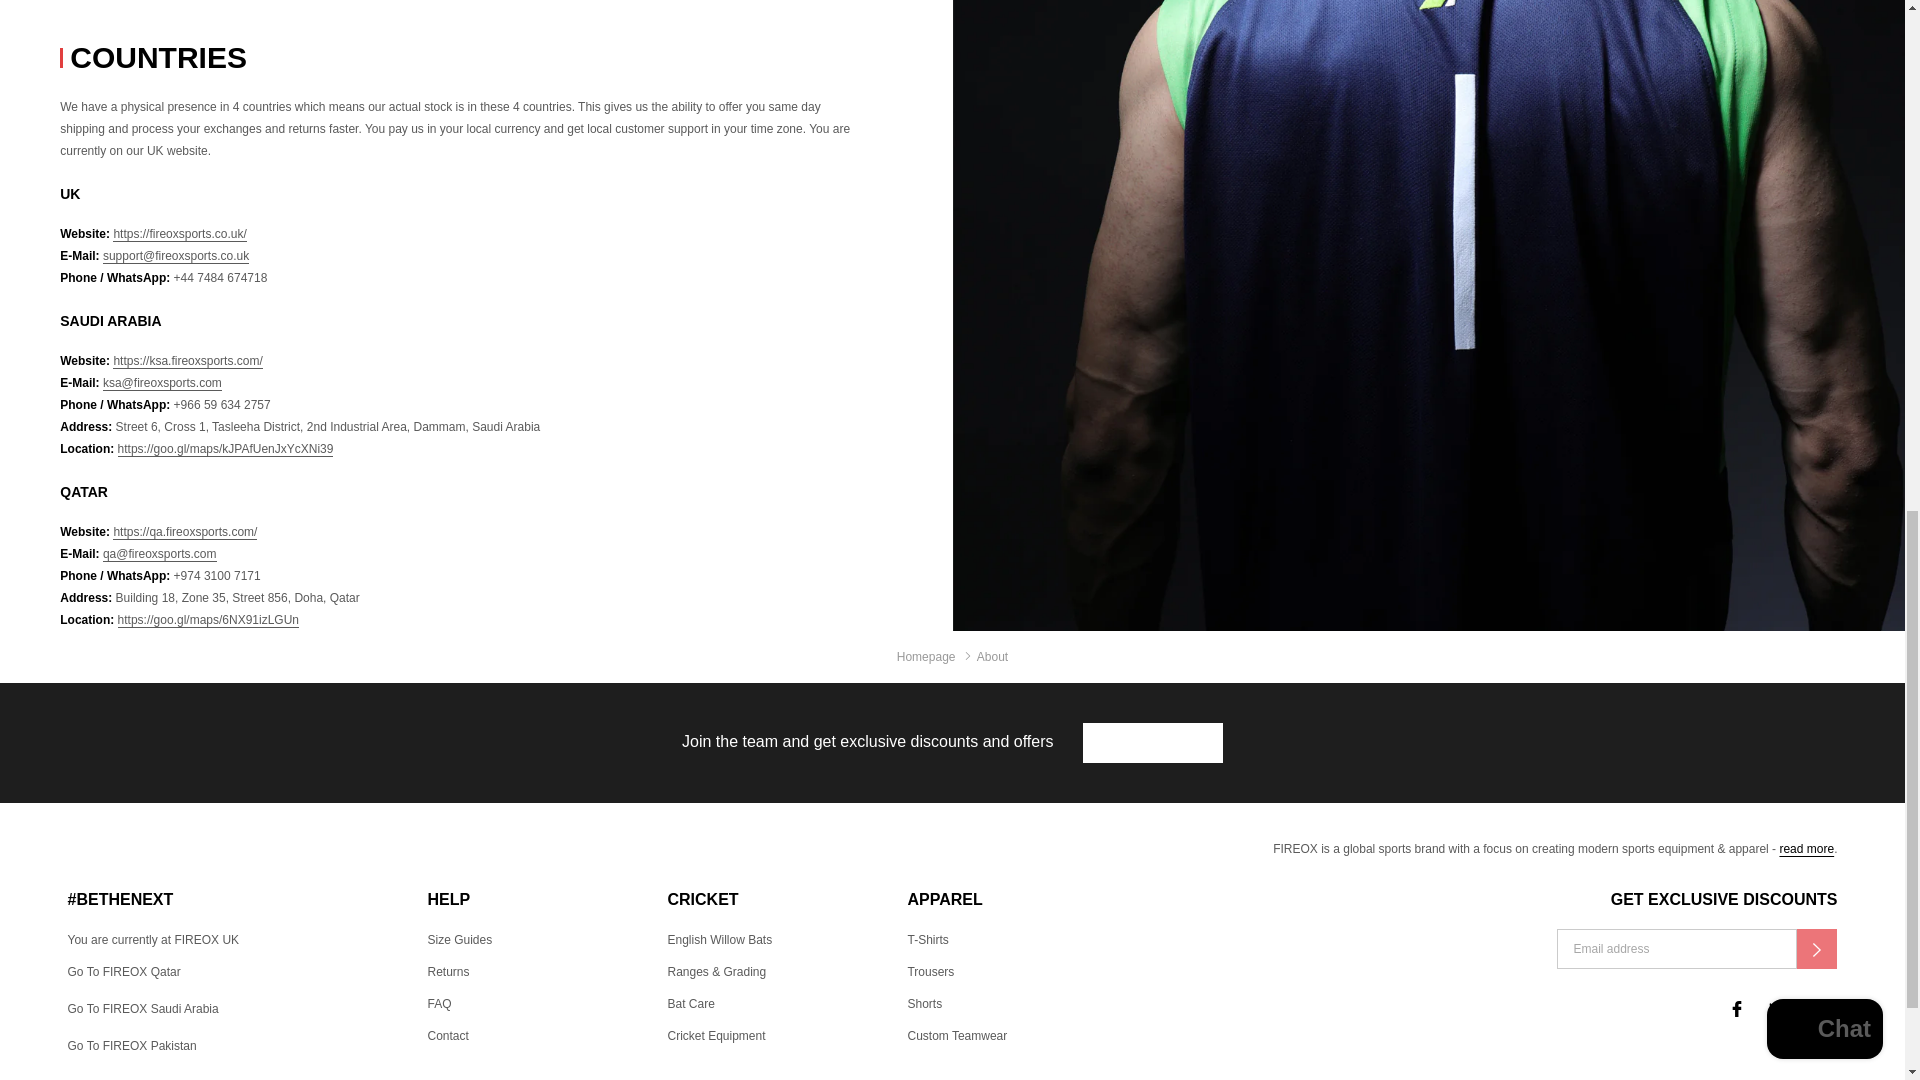  What do you see at coordinates (1806, 849) in the screenshot?
I see `About` at bounding box center [1806, 849].